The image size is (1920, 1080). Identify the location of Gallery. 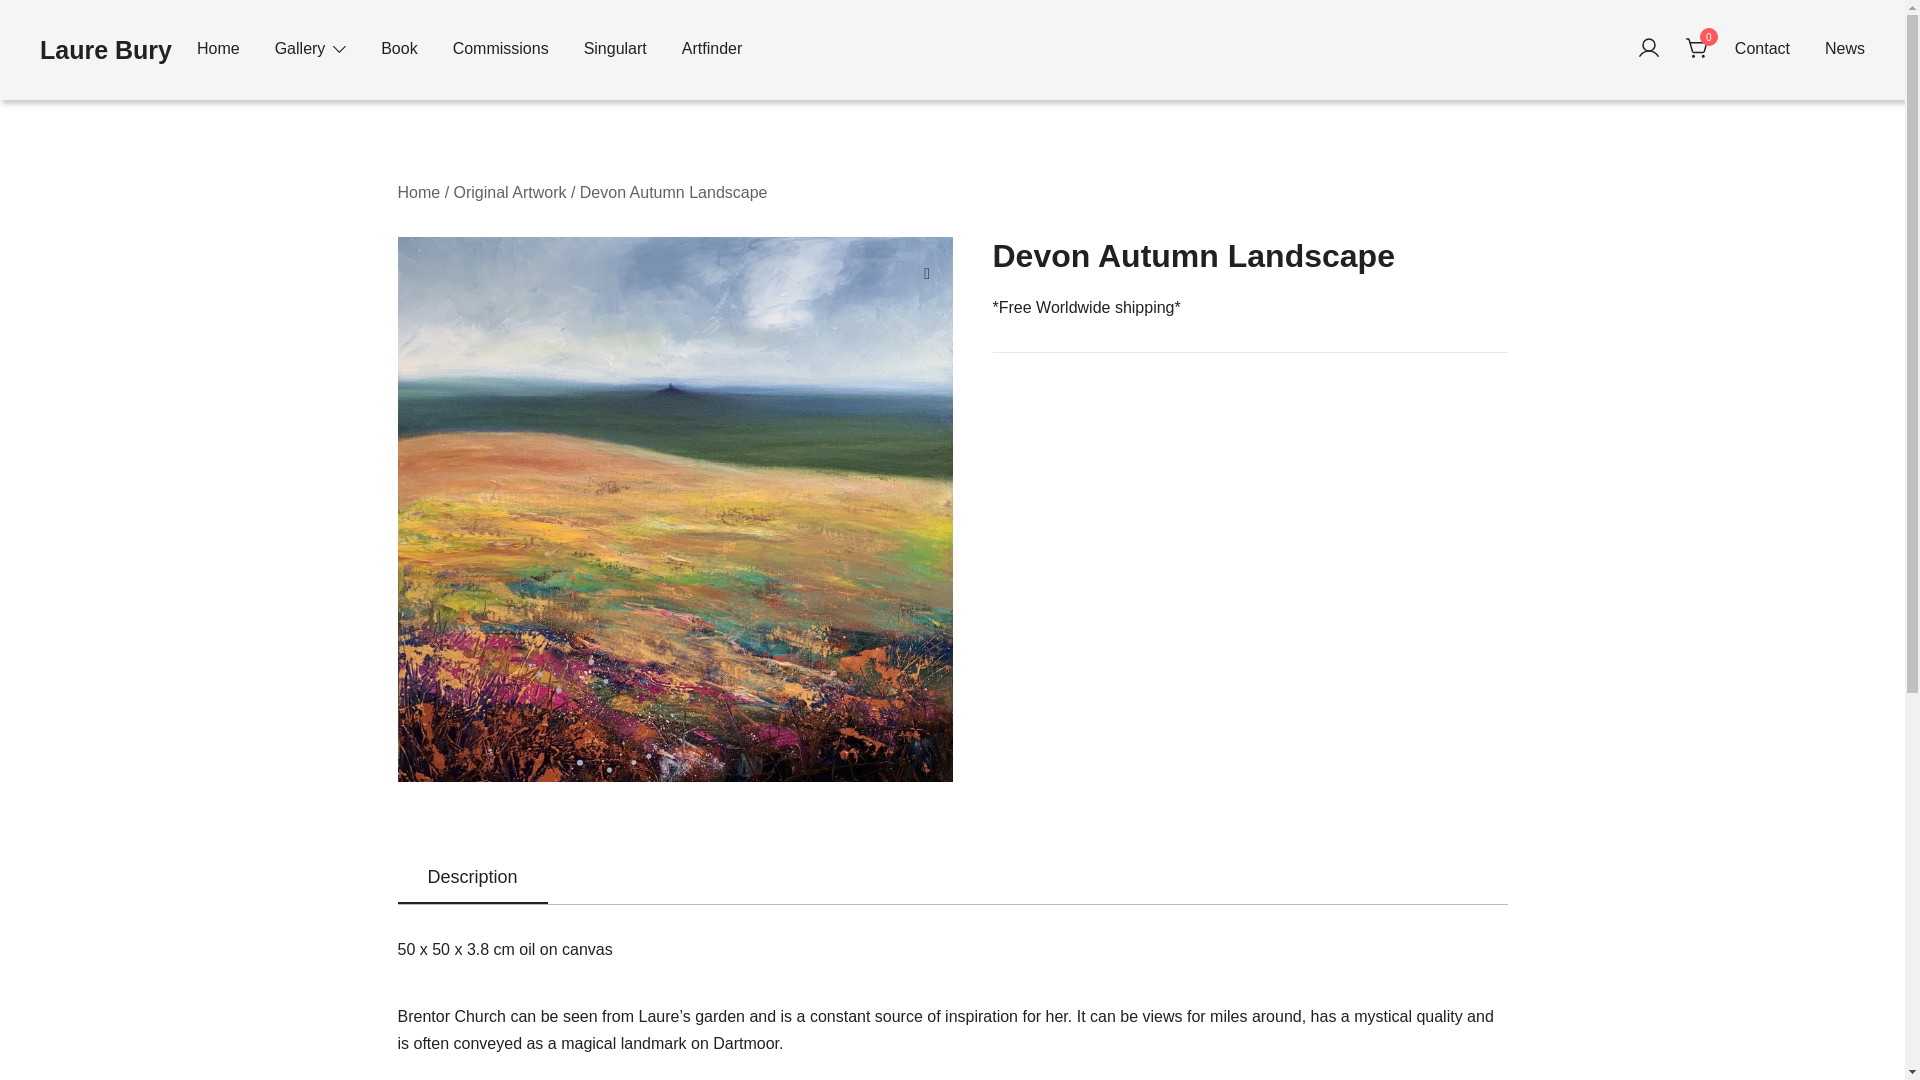
(300, 49).